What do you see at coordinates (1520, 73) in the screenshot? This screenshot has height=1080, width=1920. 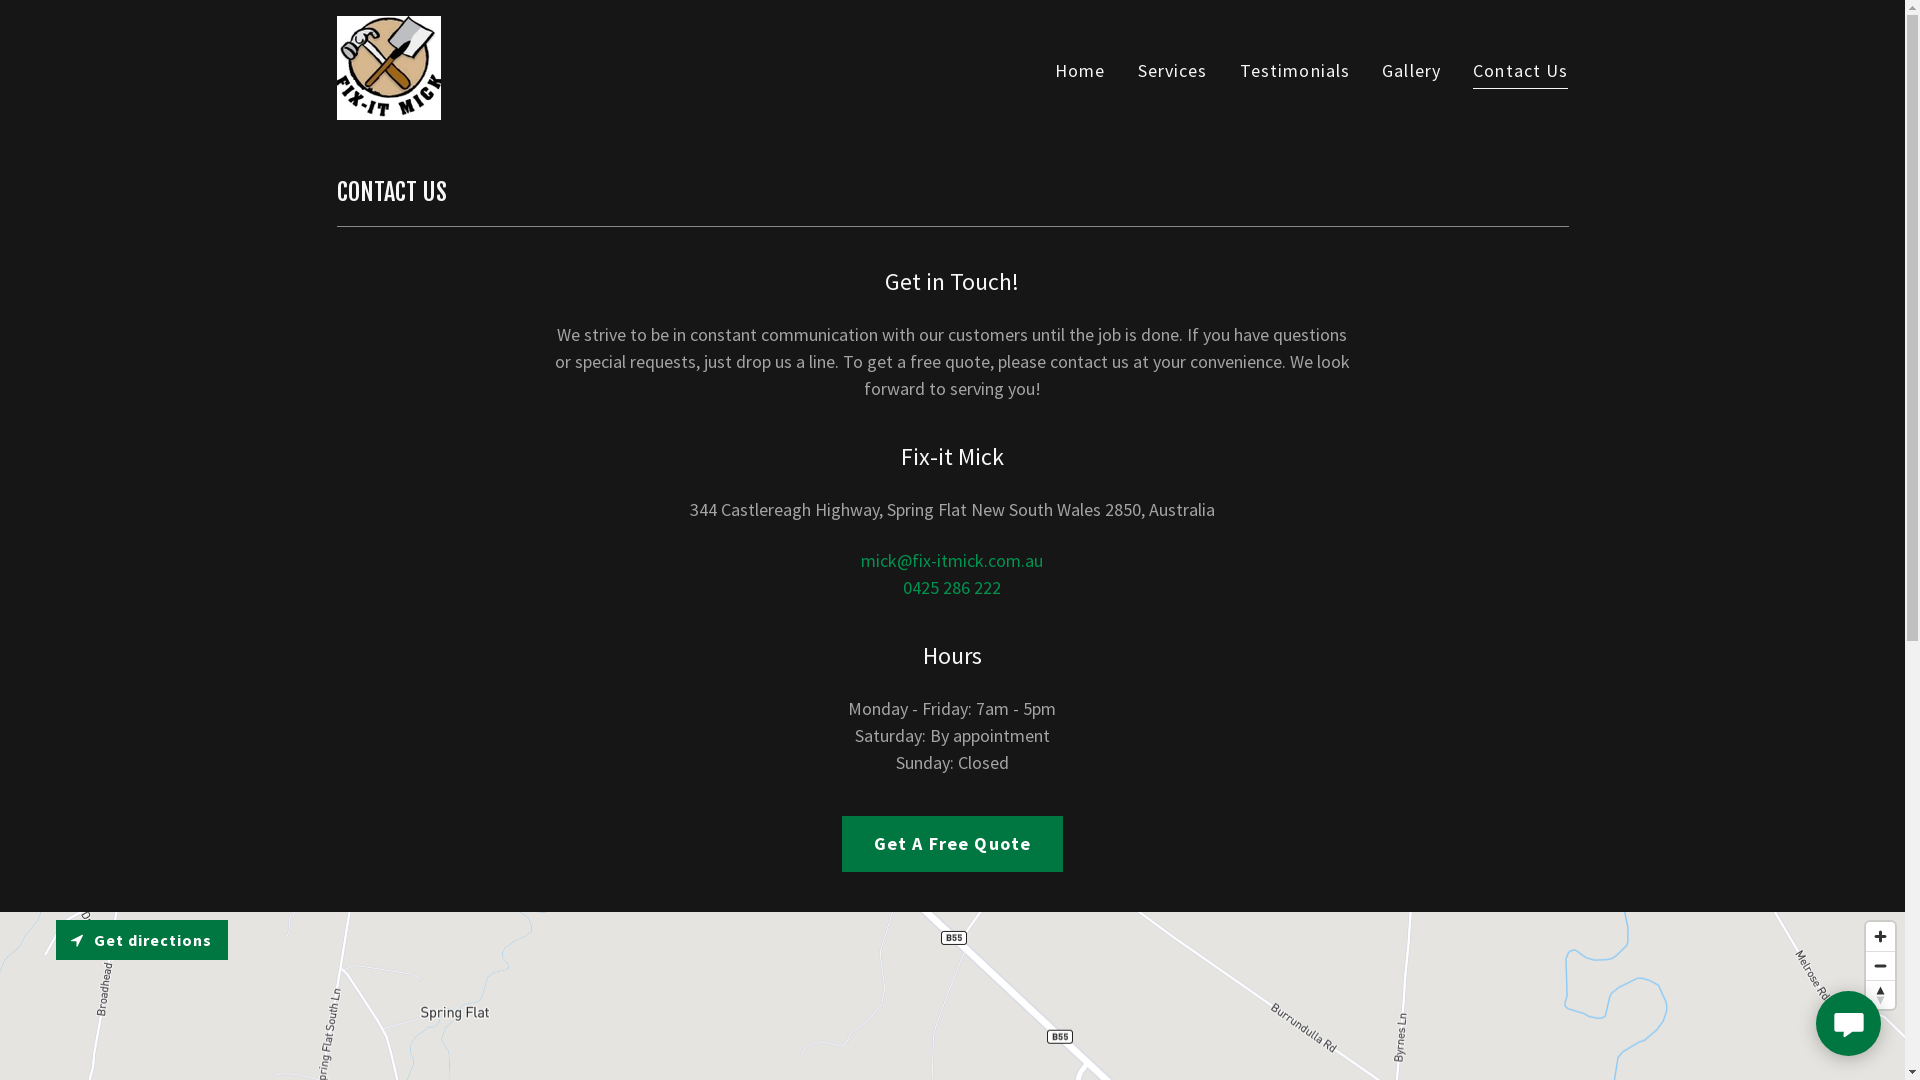 I see `Contact Us` at bounding box center [1520, 73].